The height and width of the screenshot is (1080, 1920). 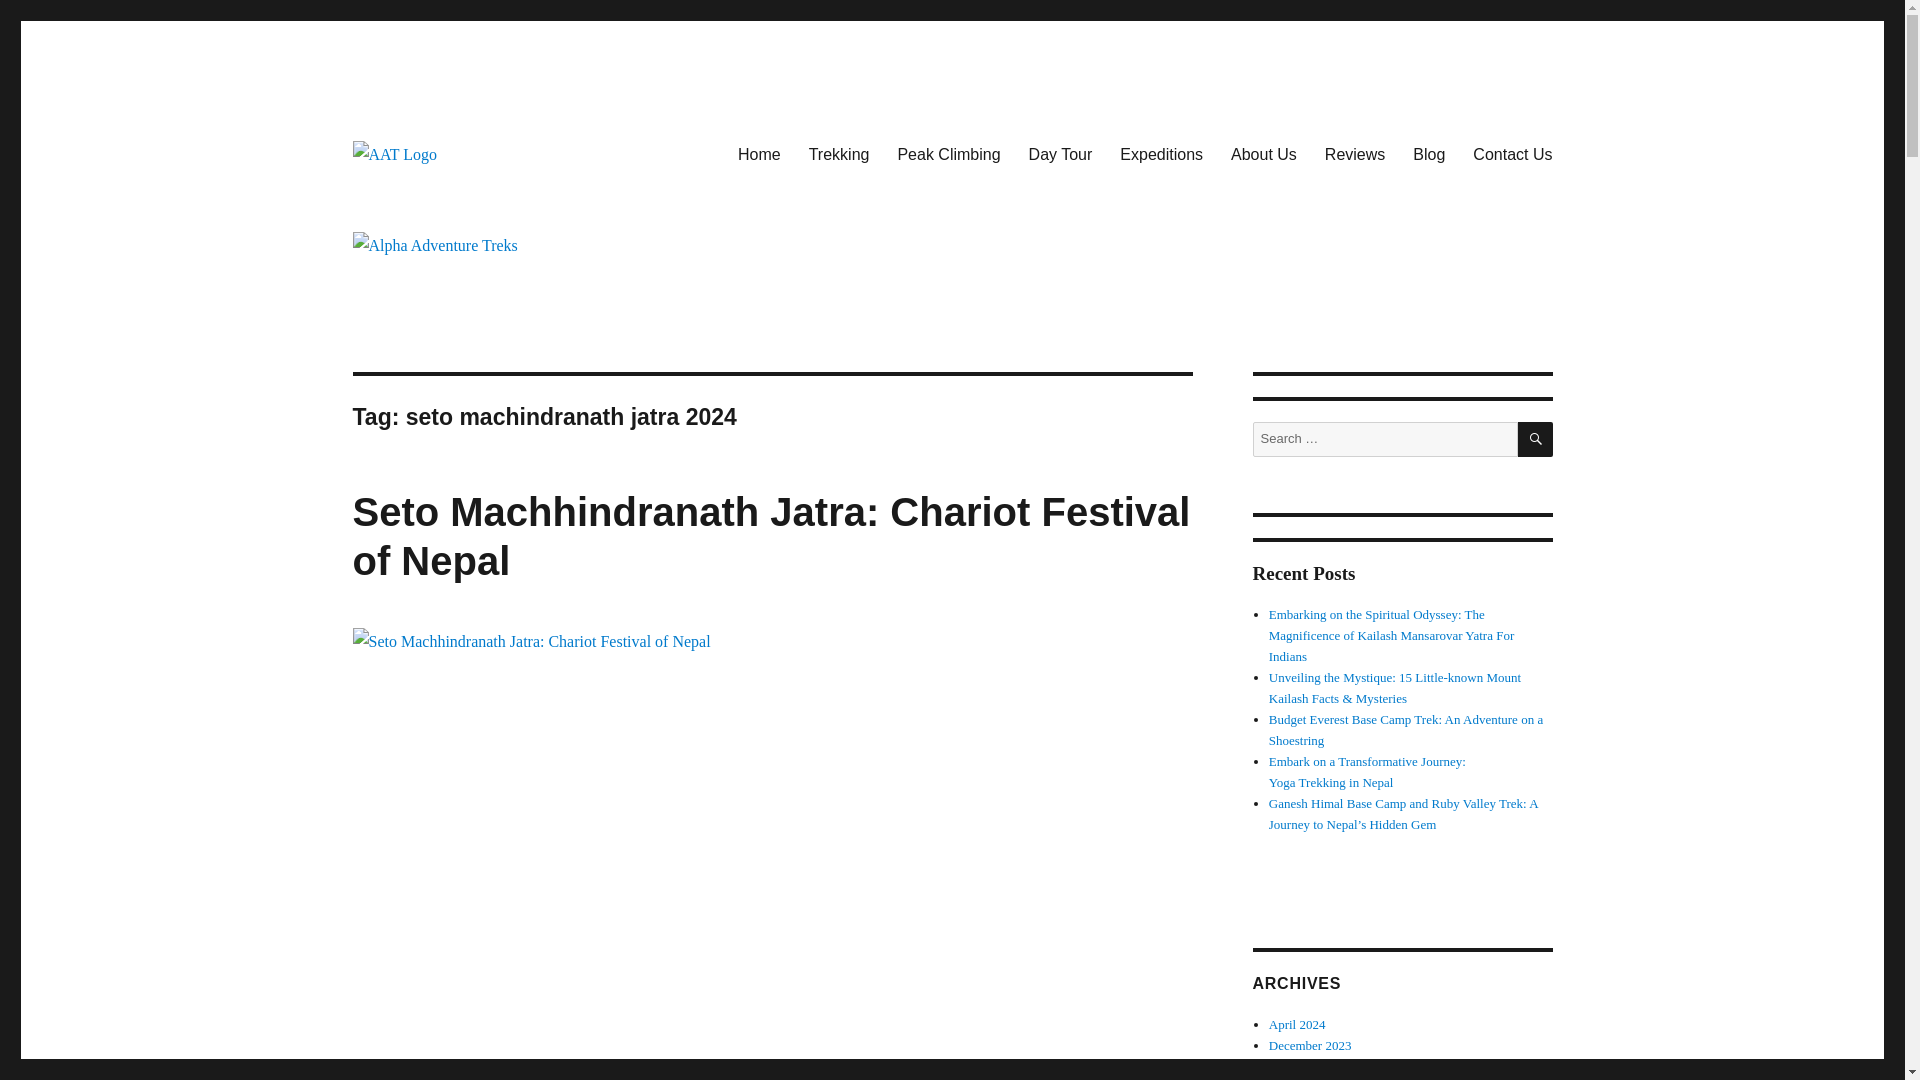 What do you see at coordinates (838, 153) in the screenshot?
I see `Trekking` at bounding box center [838, 153].